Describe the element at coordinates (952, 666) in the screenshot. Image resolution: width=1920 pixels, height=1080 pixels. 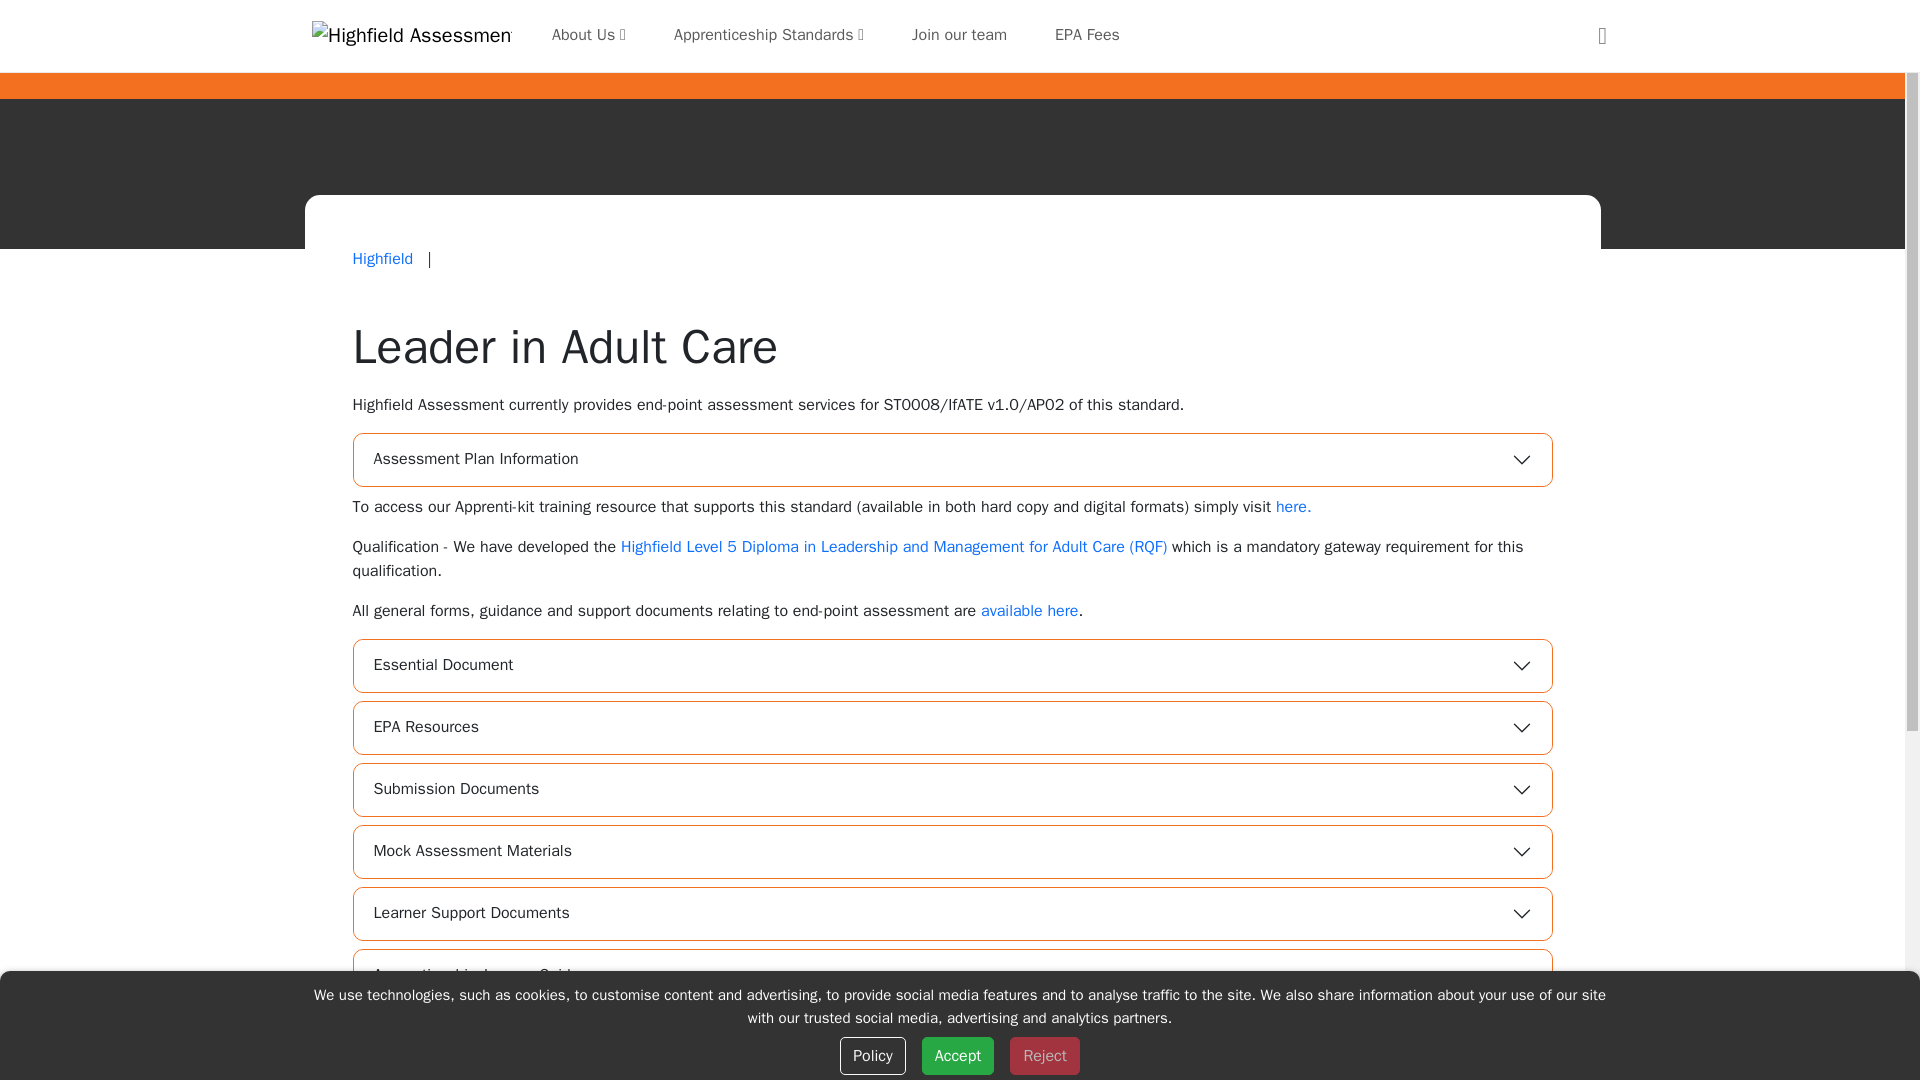
I see `Essential Document` at that location.